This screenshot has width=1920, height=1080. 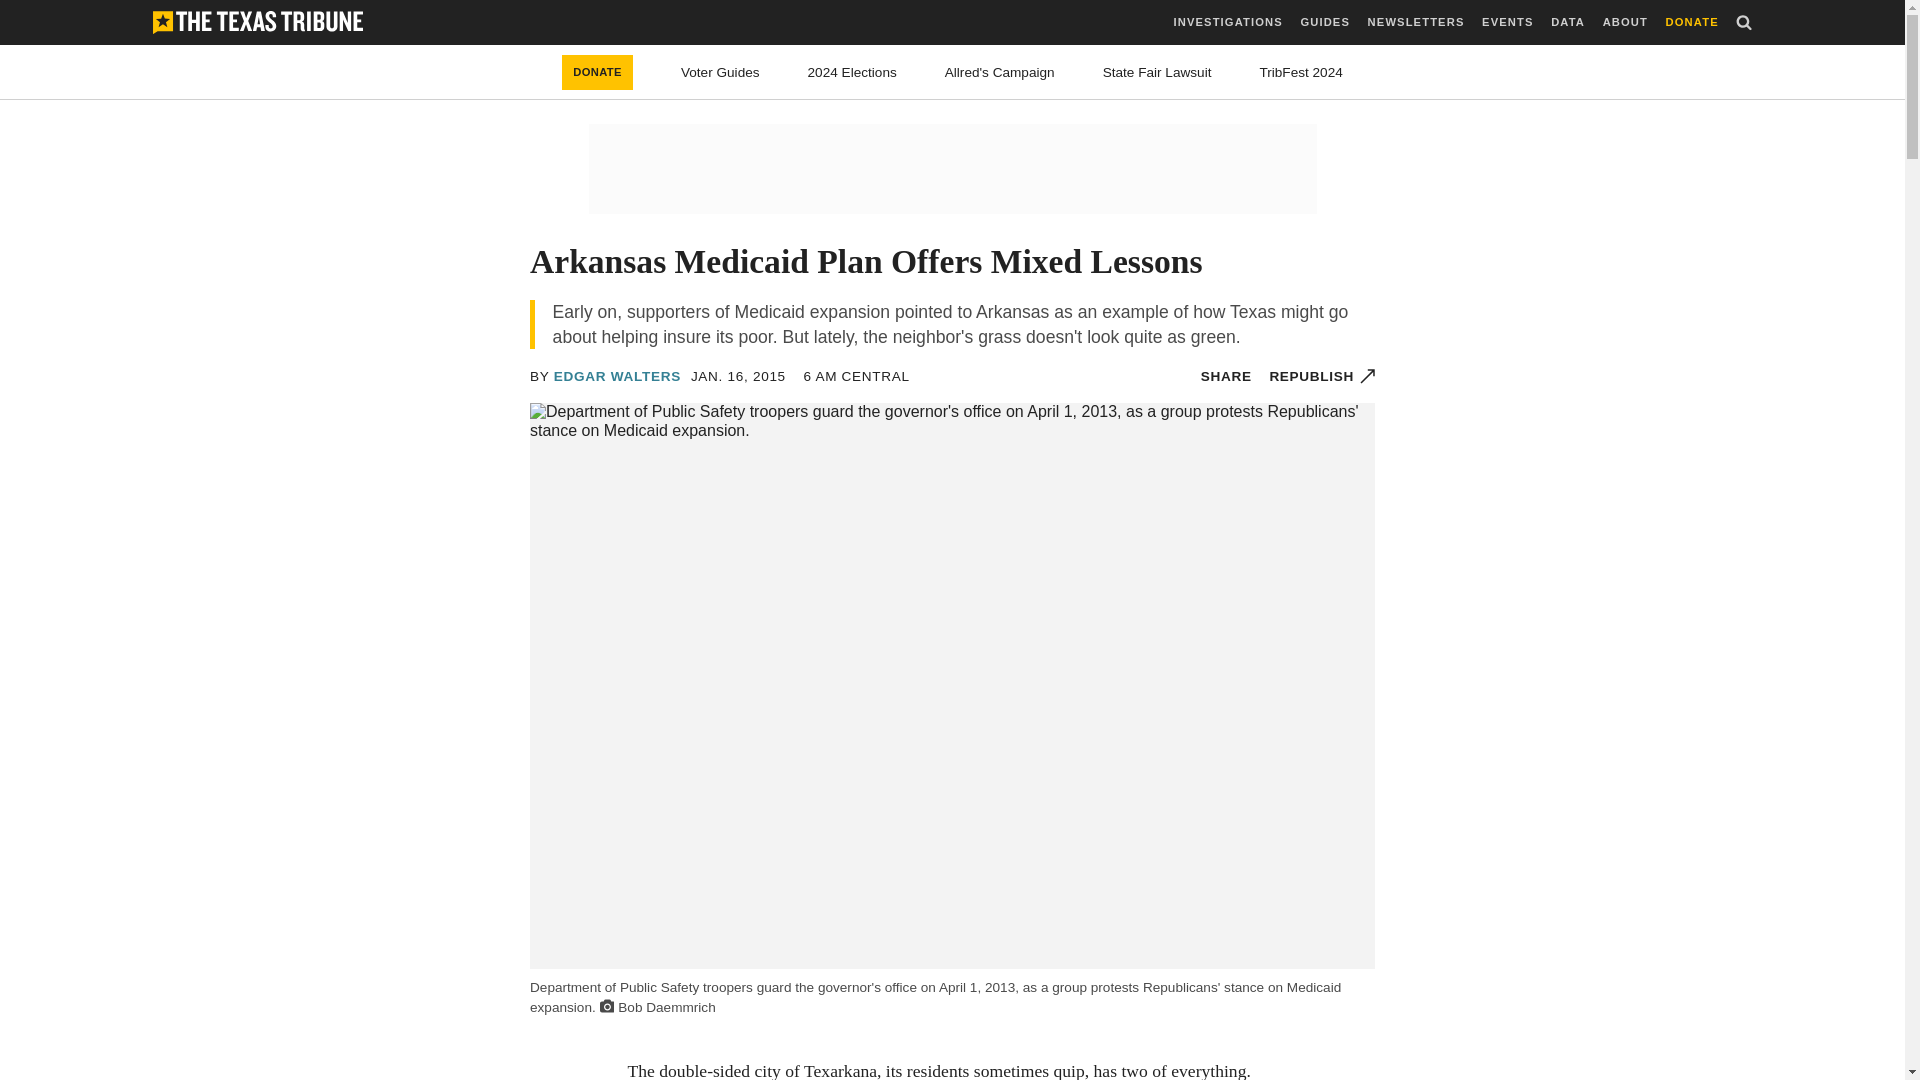 What do you see at coordinates (1625, 22) in the screenshot?
I see `ABOUT` at bounding box center [1625, 22].